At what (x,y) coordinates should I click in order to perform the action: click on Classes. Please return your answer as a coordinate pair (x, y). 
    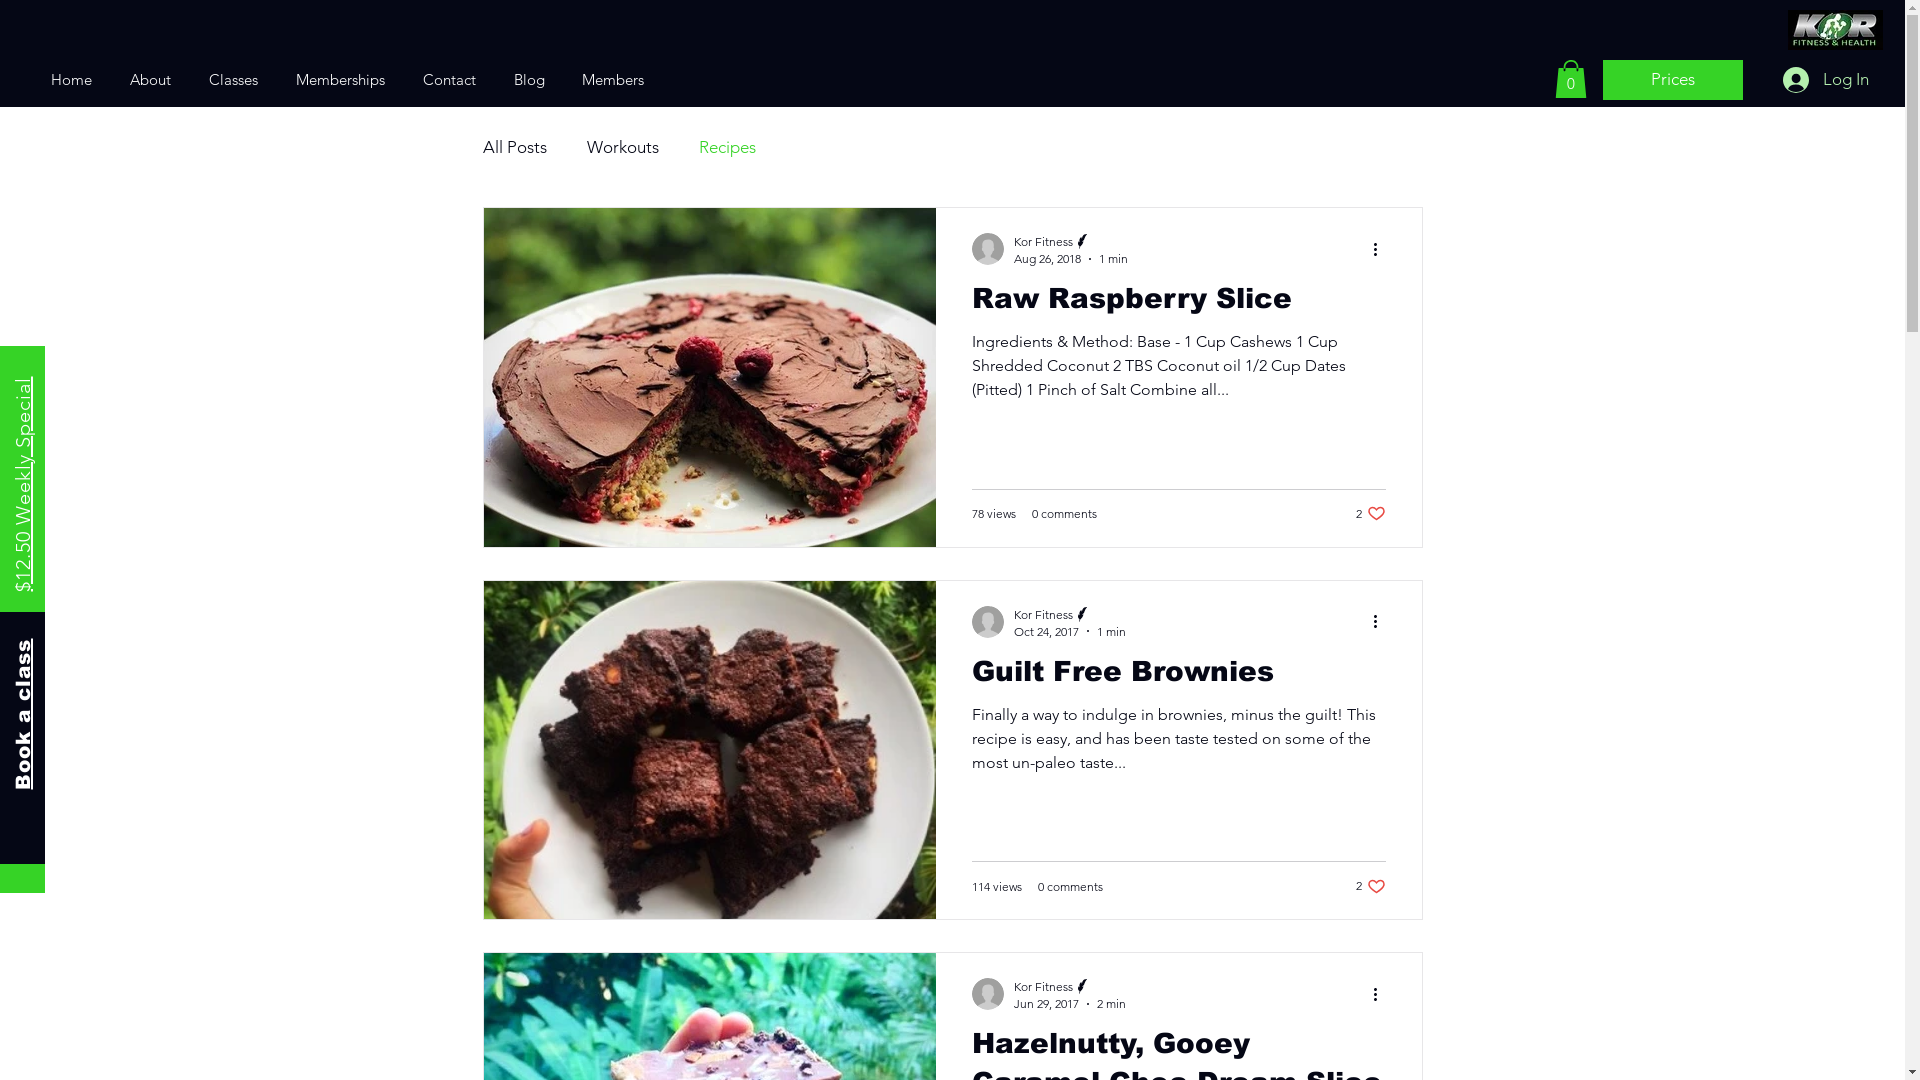
    Looking at the image, I should click on (234, 80).